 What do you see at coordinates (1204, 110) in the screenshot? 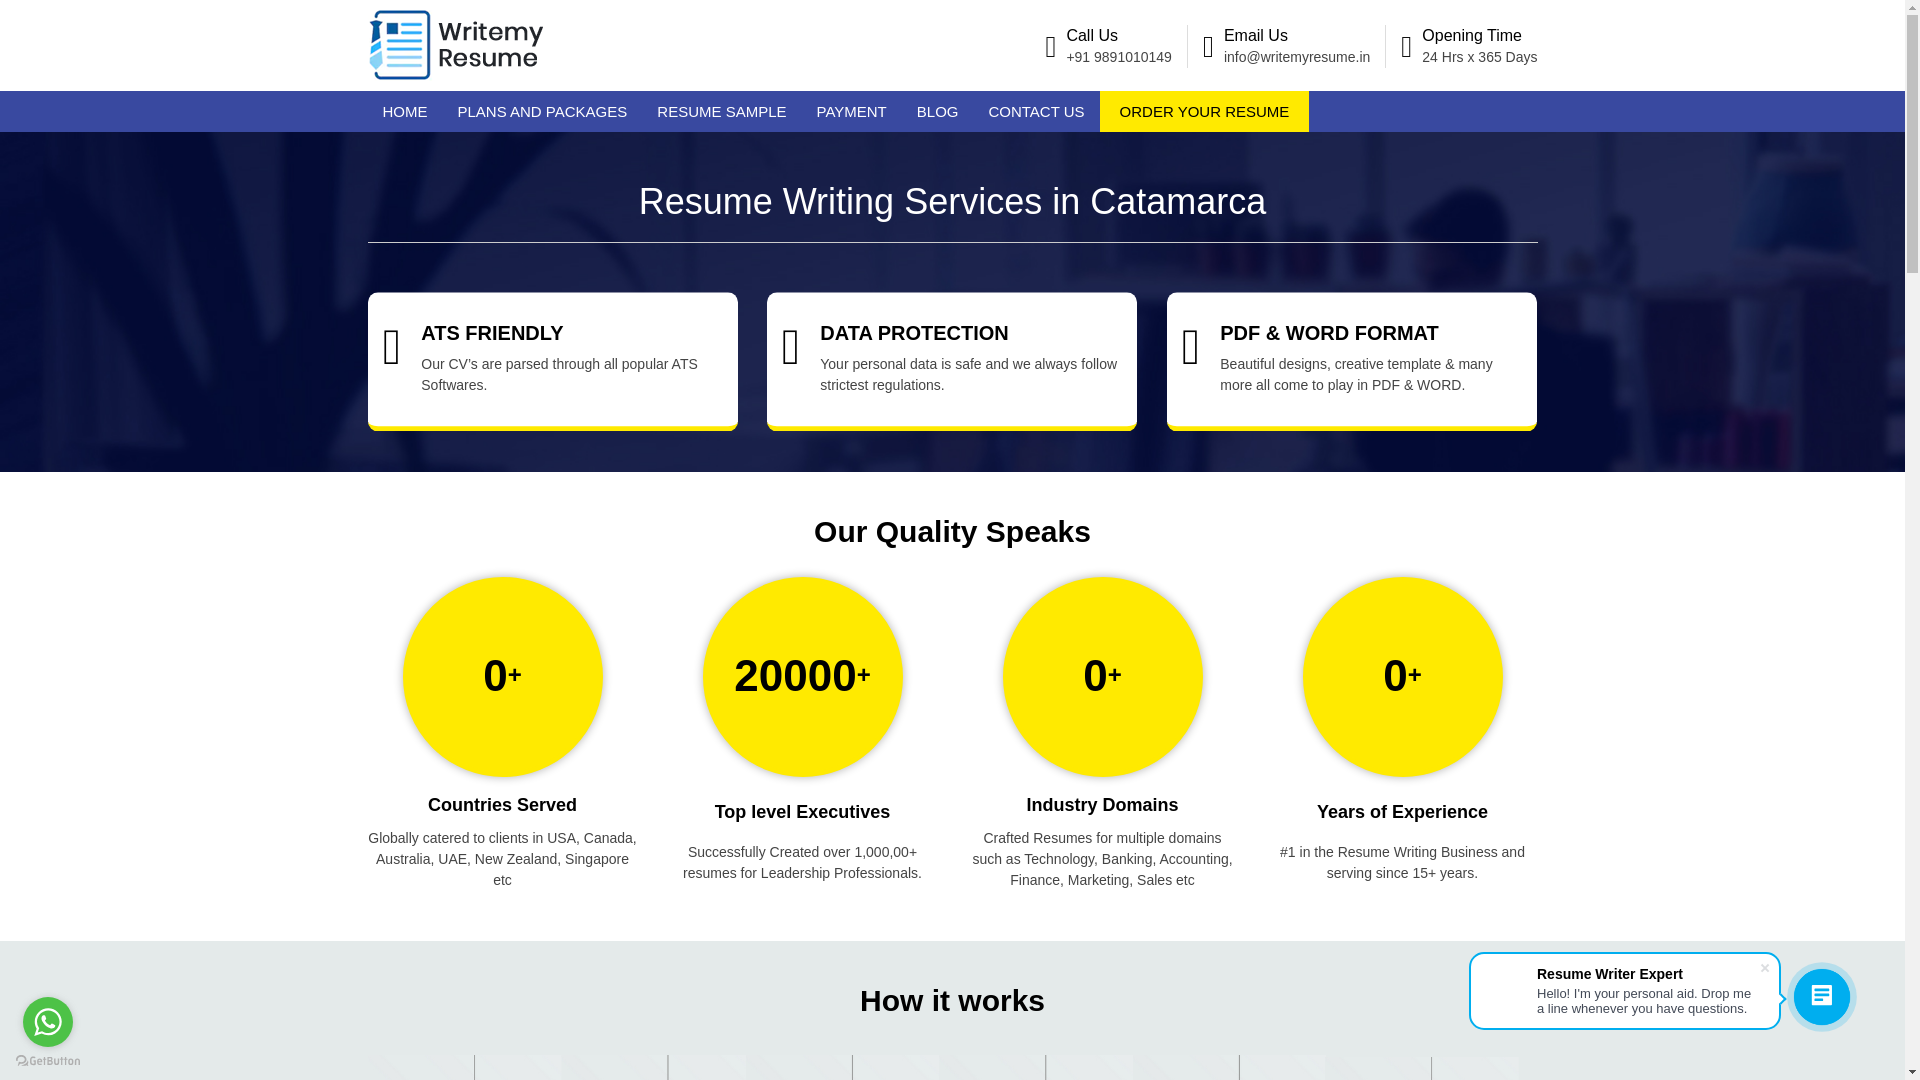
I see `ORDER YOUR RESUME` at bounding box center [1204, 110].